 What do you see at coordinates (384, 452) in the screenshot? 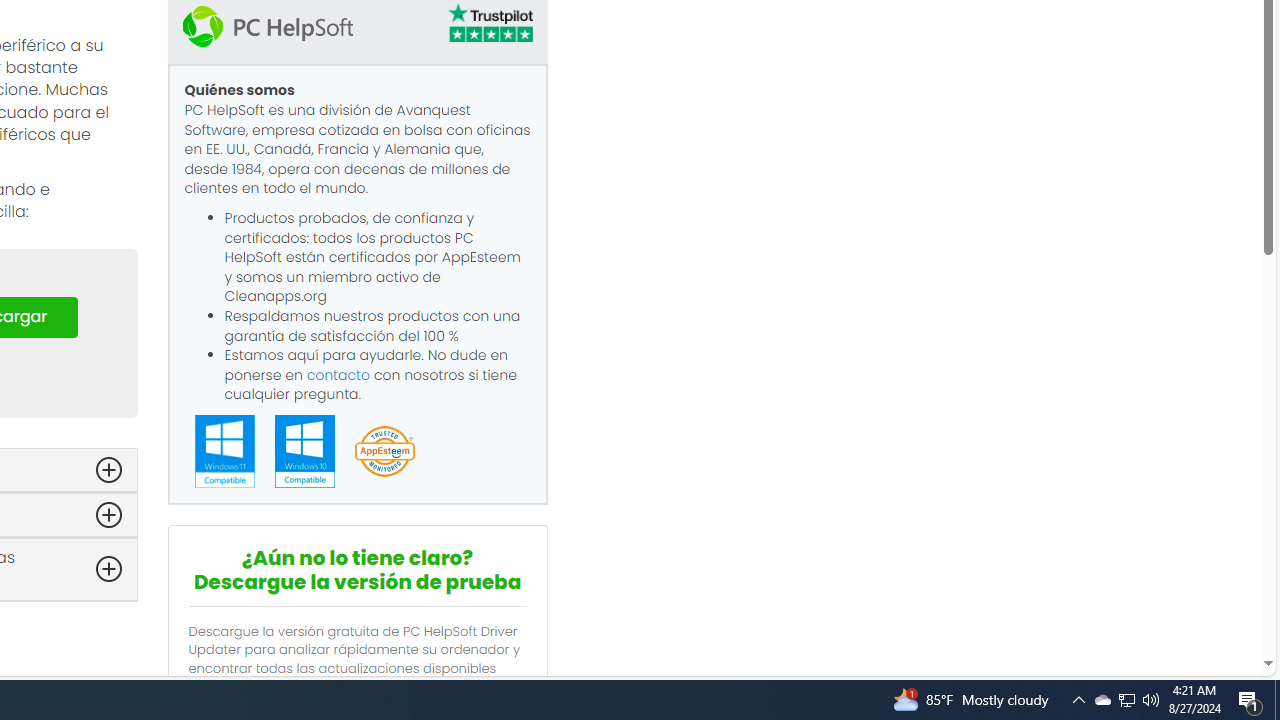
I see `App Esteem` at bounding box center [384, 452].